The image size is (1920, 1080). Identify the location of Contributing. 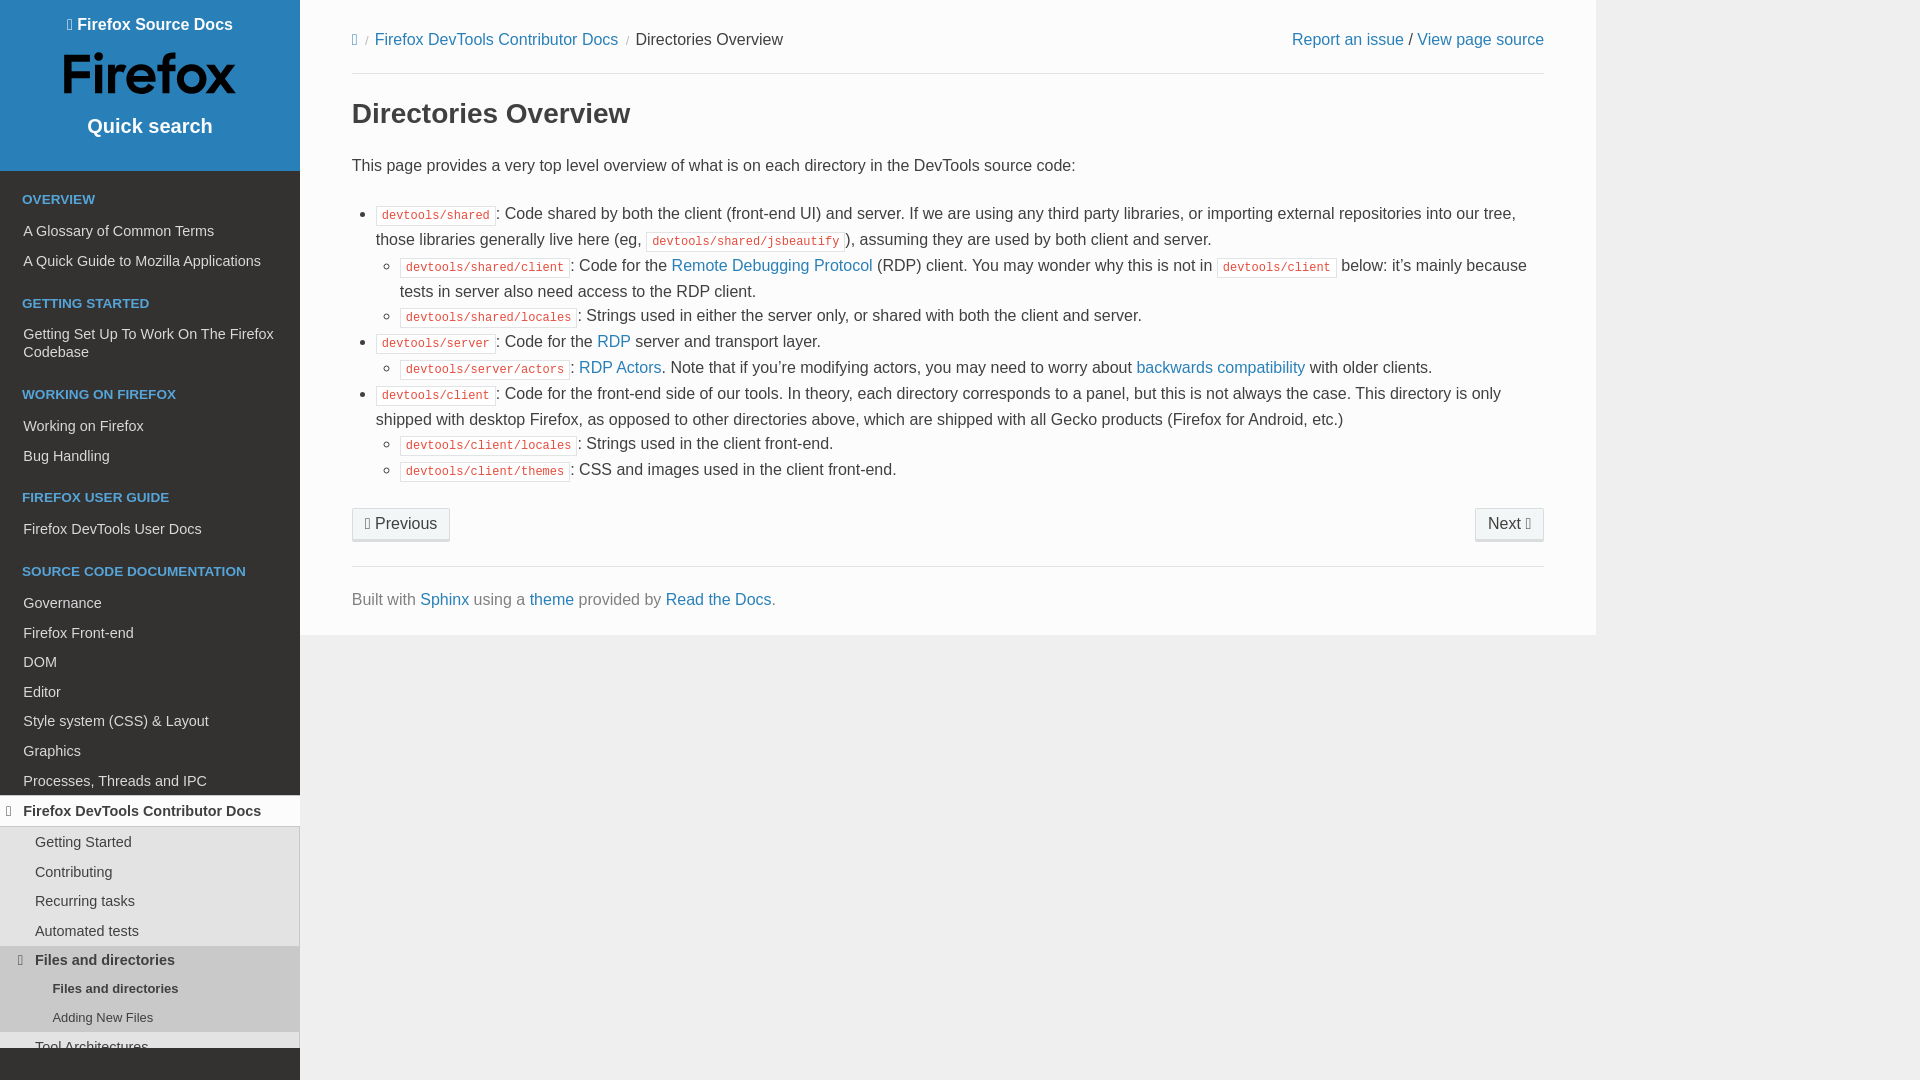
(150, 872).